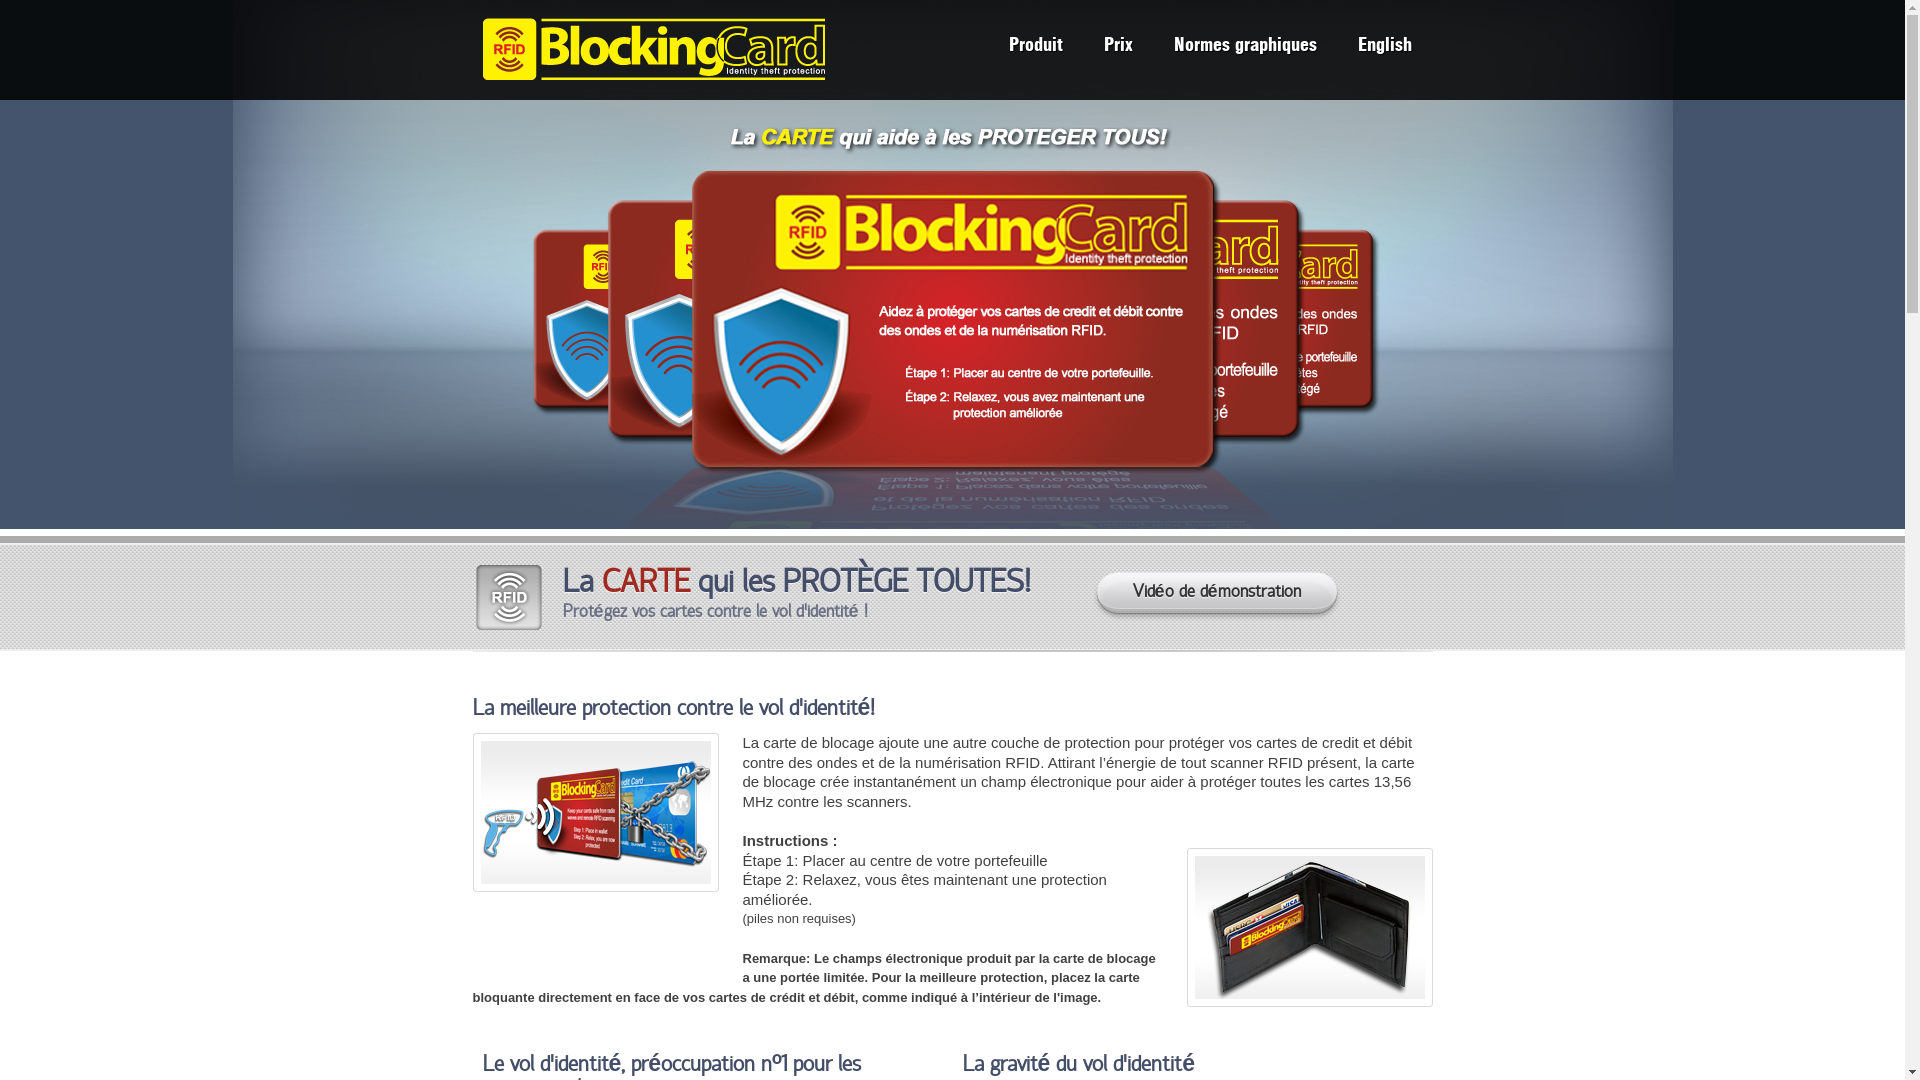  I want to click on Prix, so click(1118, 48).